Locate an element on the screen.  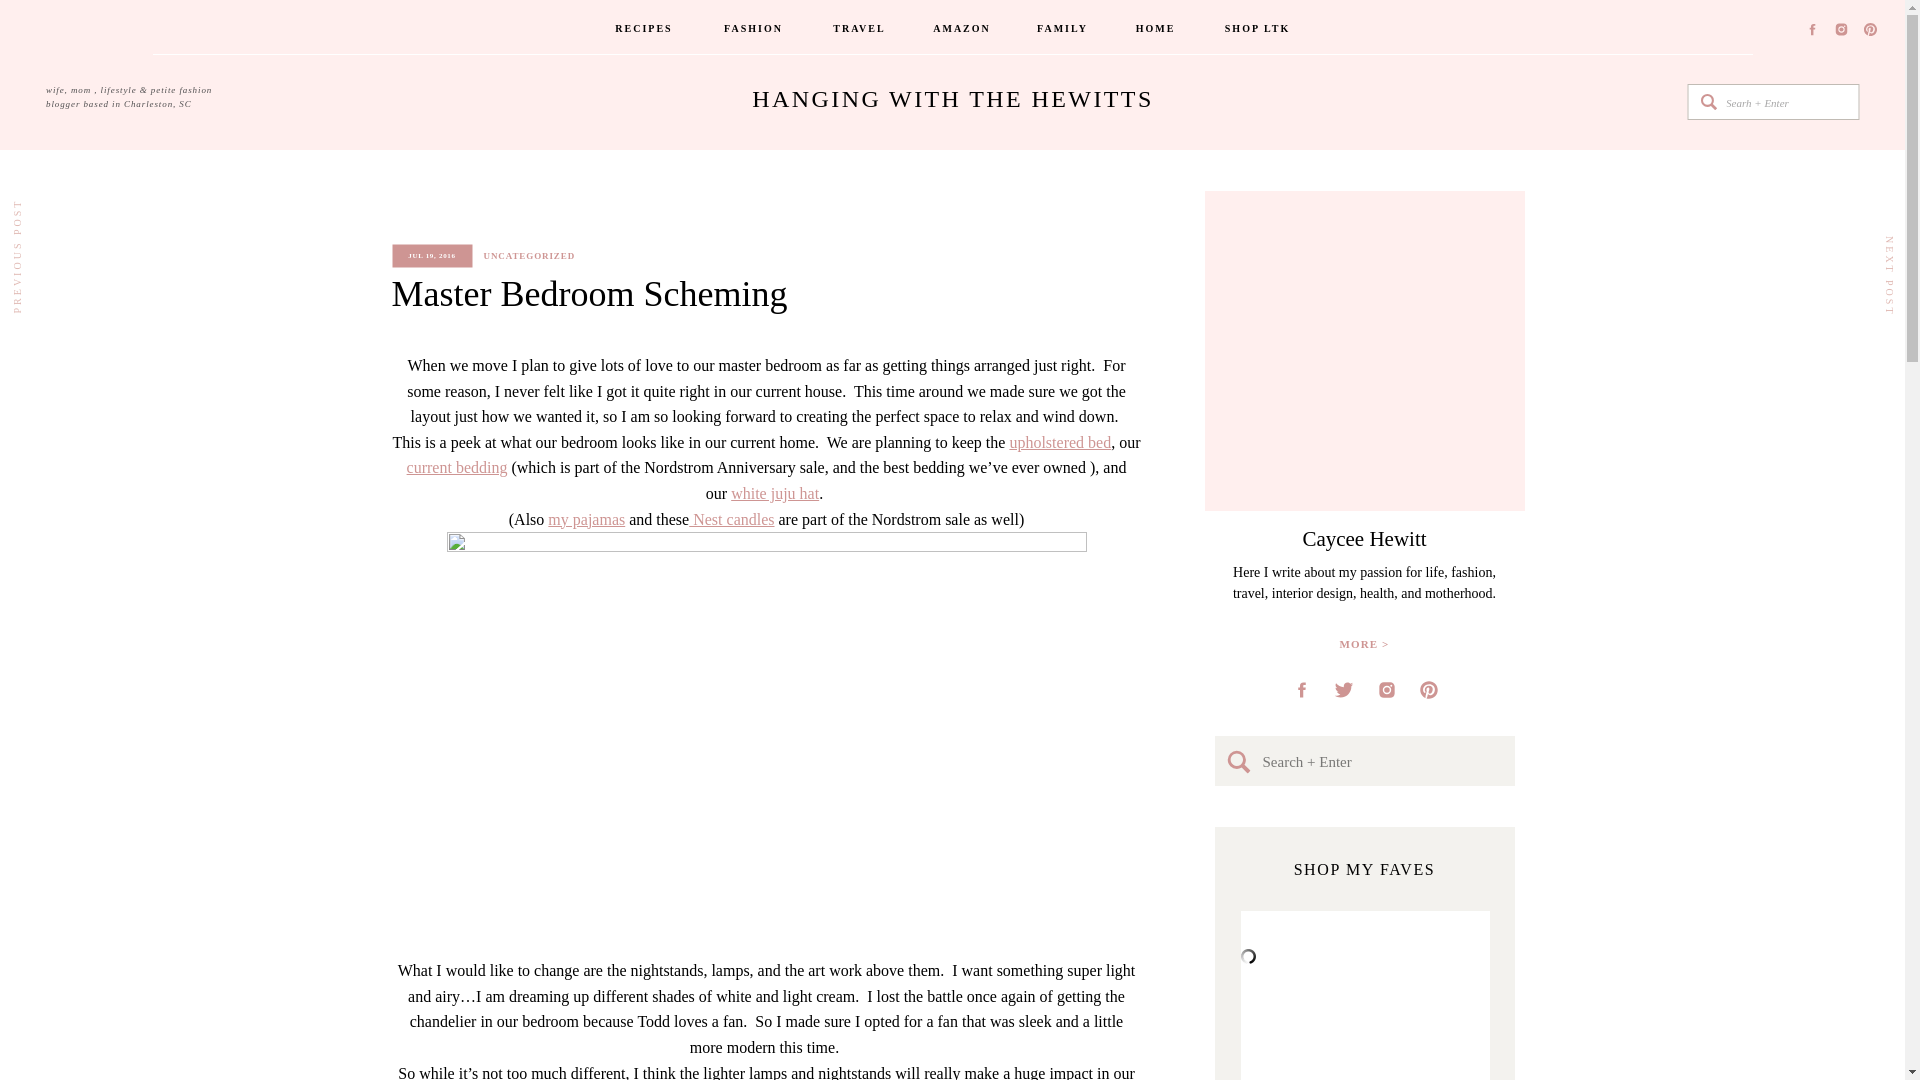
FASHION is located at coordinates (754, 30).